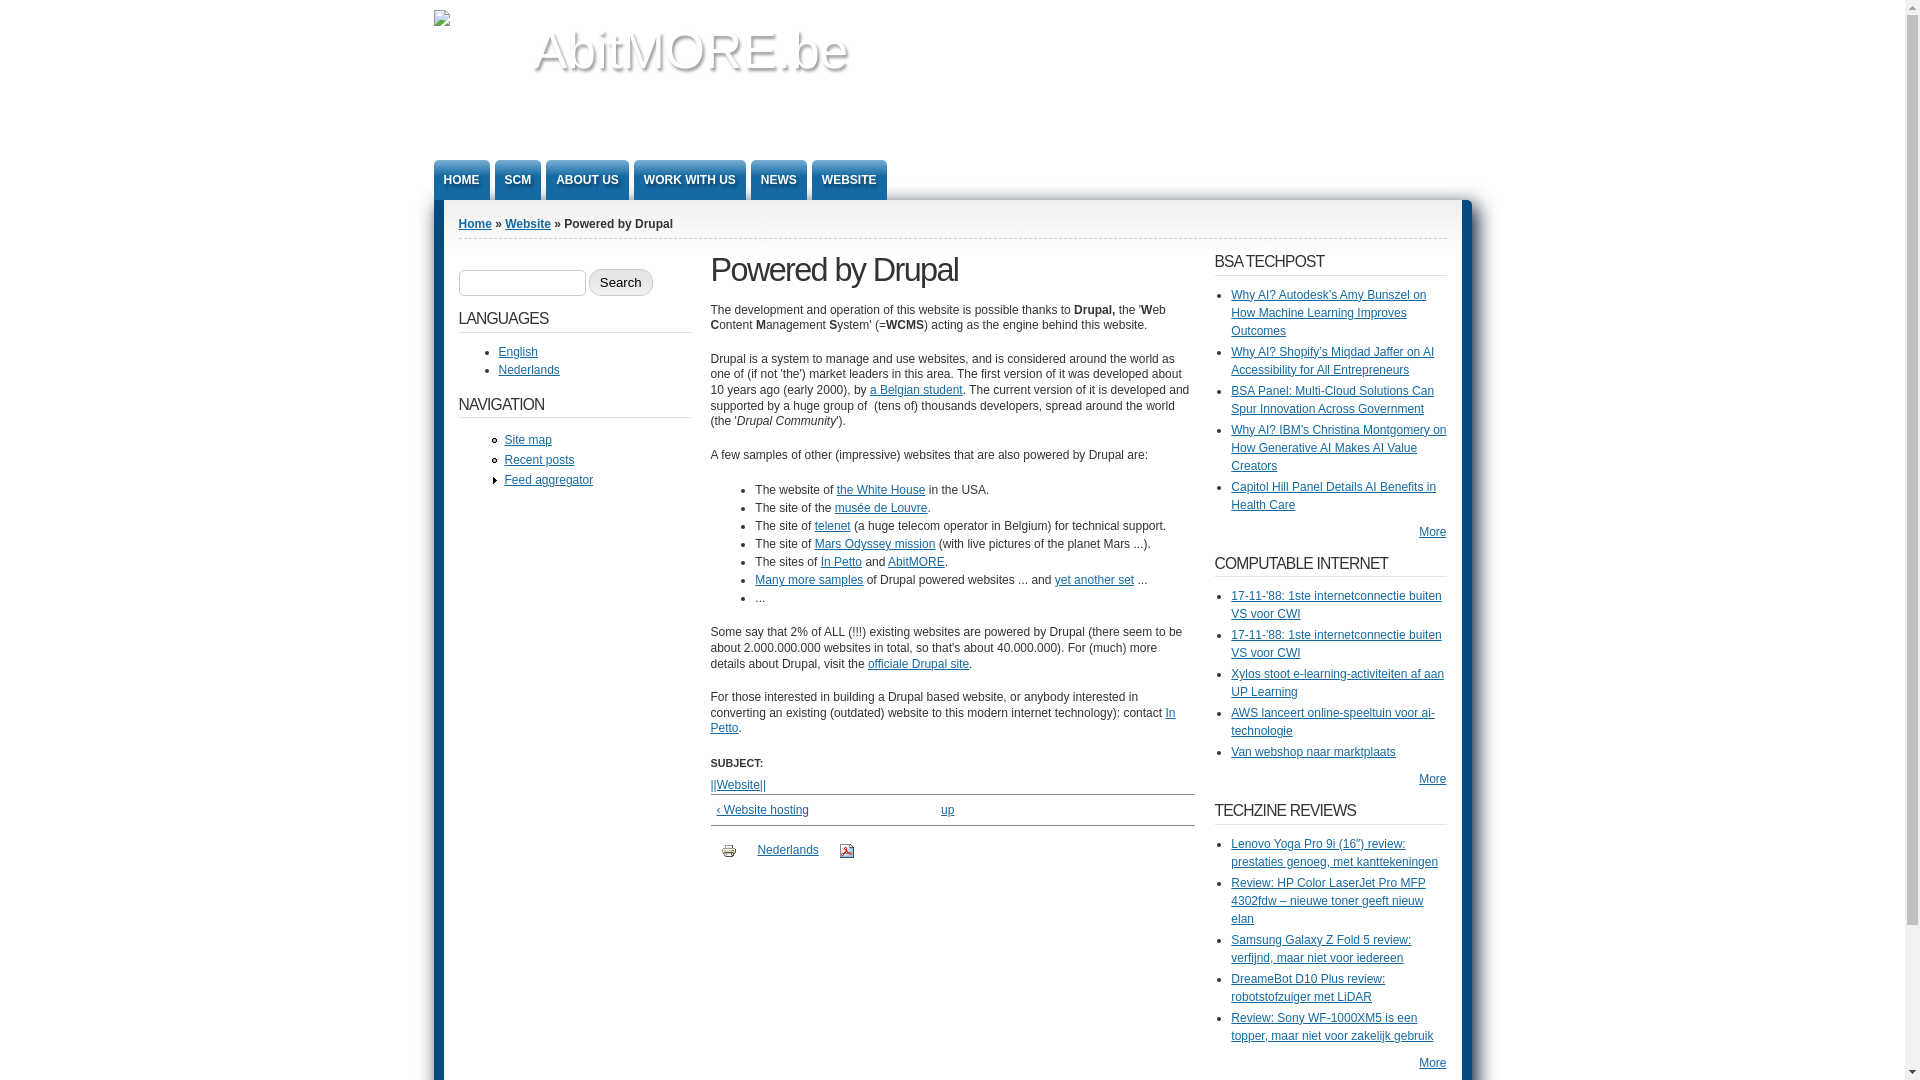  What do you see at coordinates (528, 224) in the screenshot?
I see `Website` at bounding box center [528, 224].